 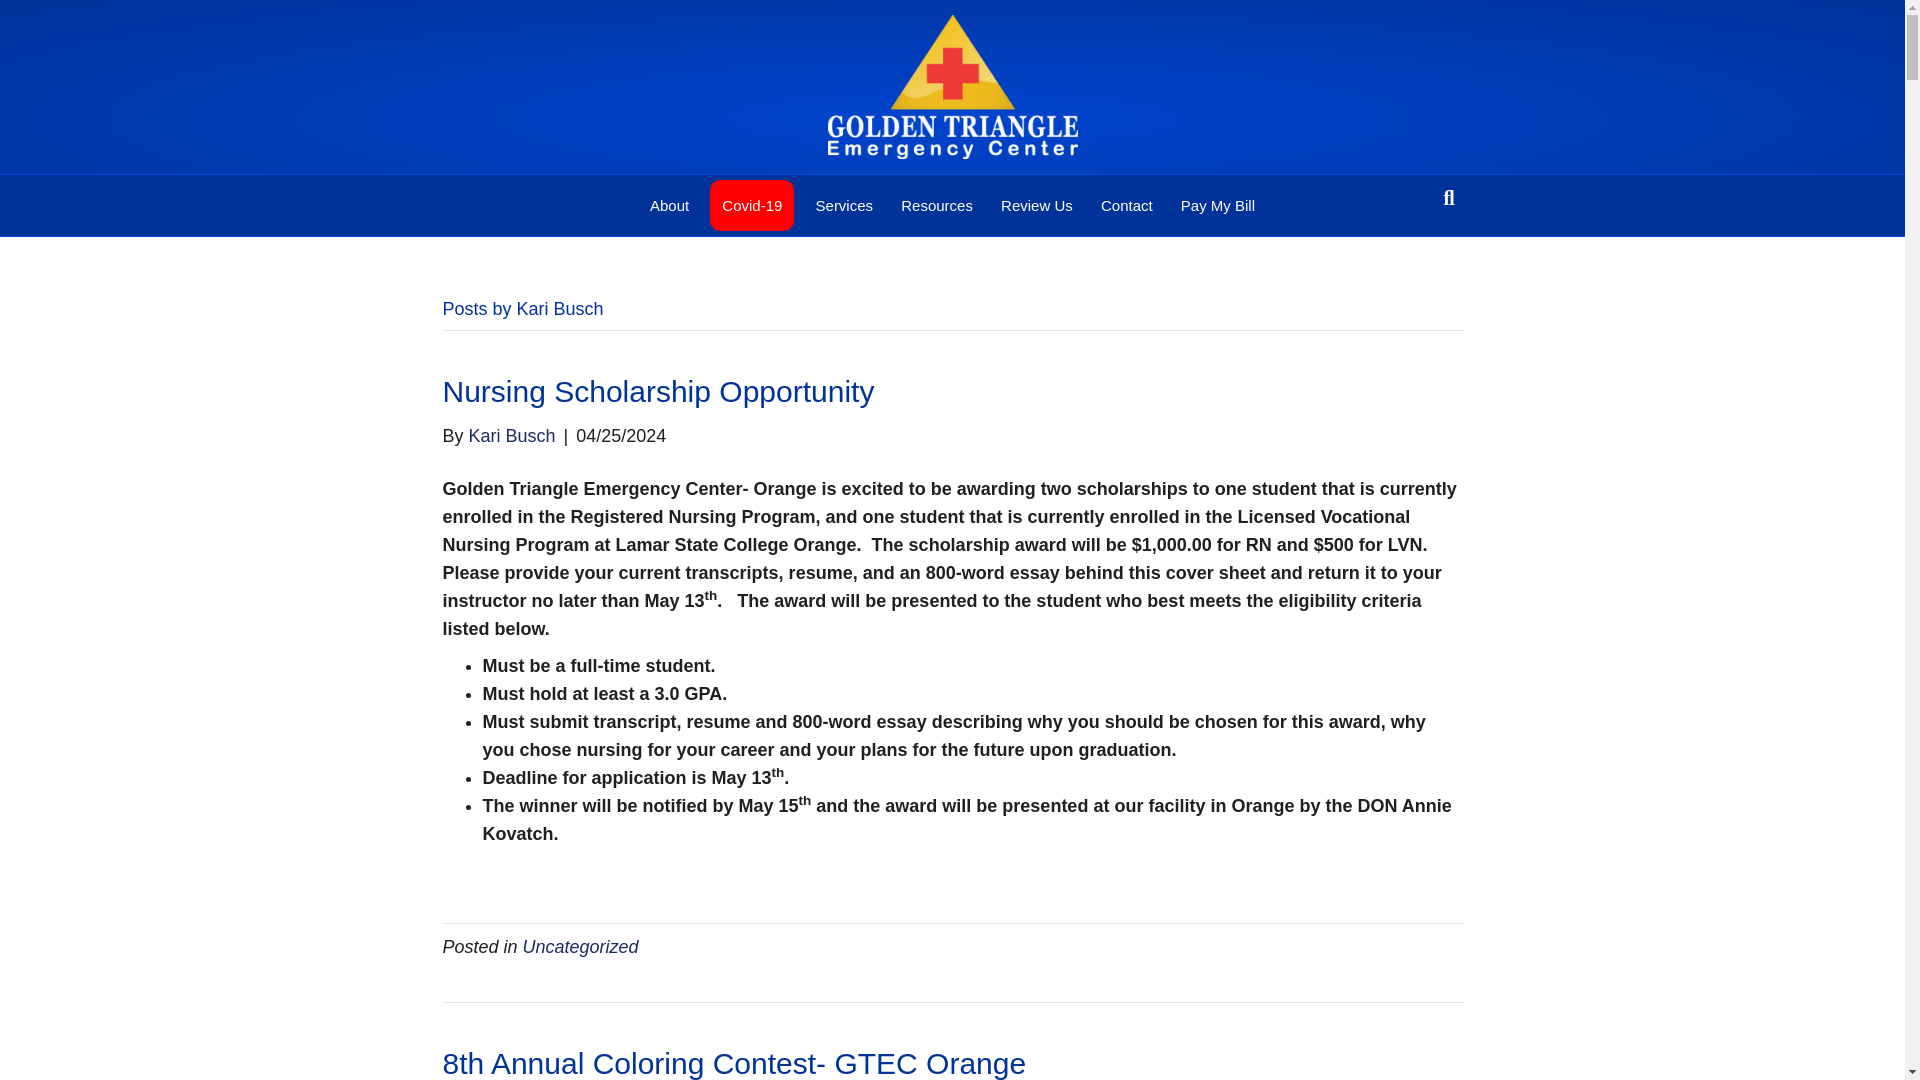 I want to click on 8th Annual Coloring Contest- GTEC Orange, so click(x=733, y=1063).